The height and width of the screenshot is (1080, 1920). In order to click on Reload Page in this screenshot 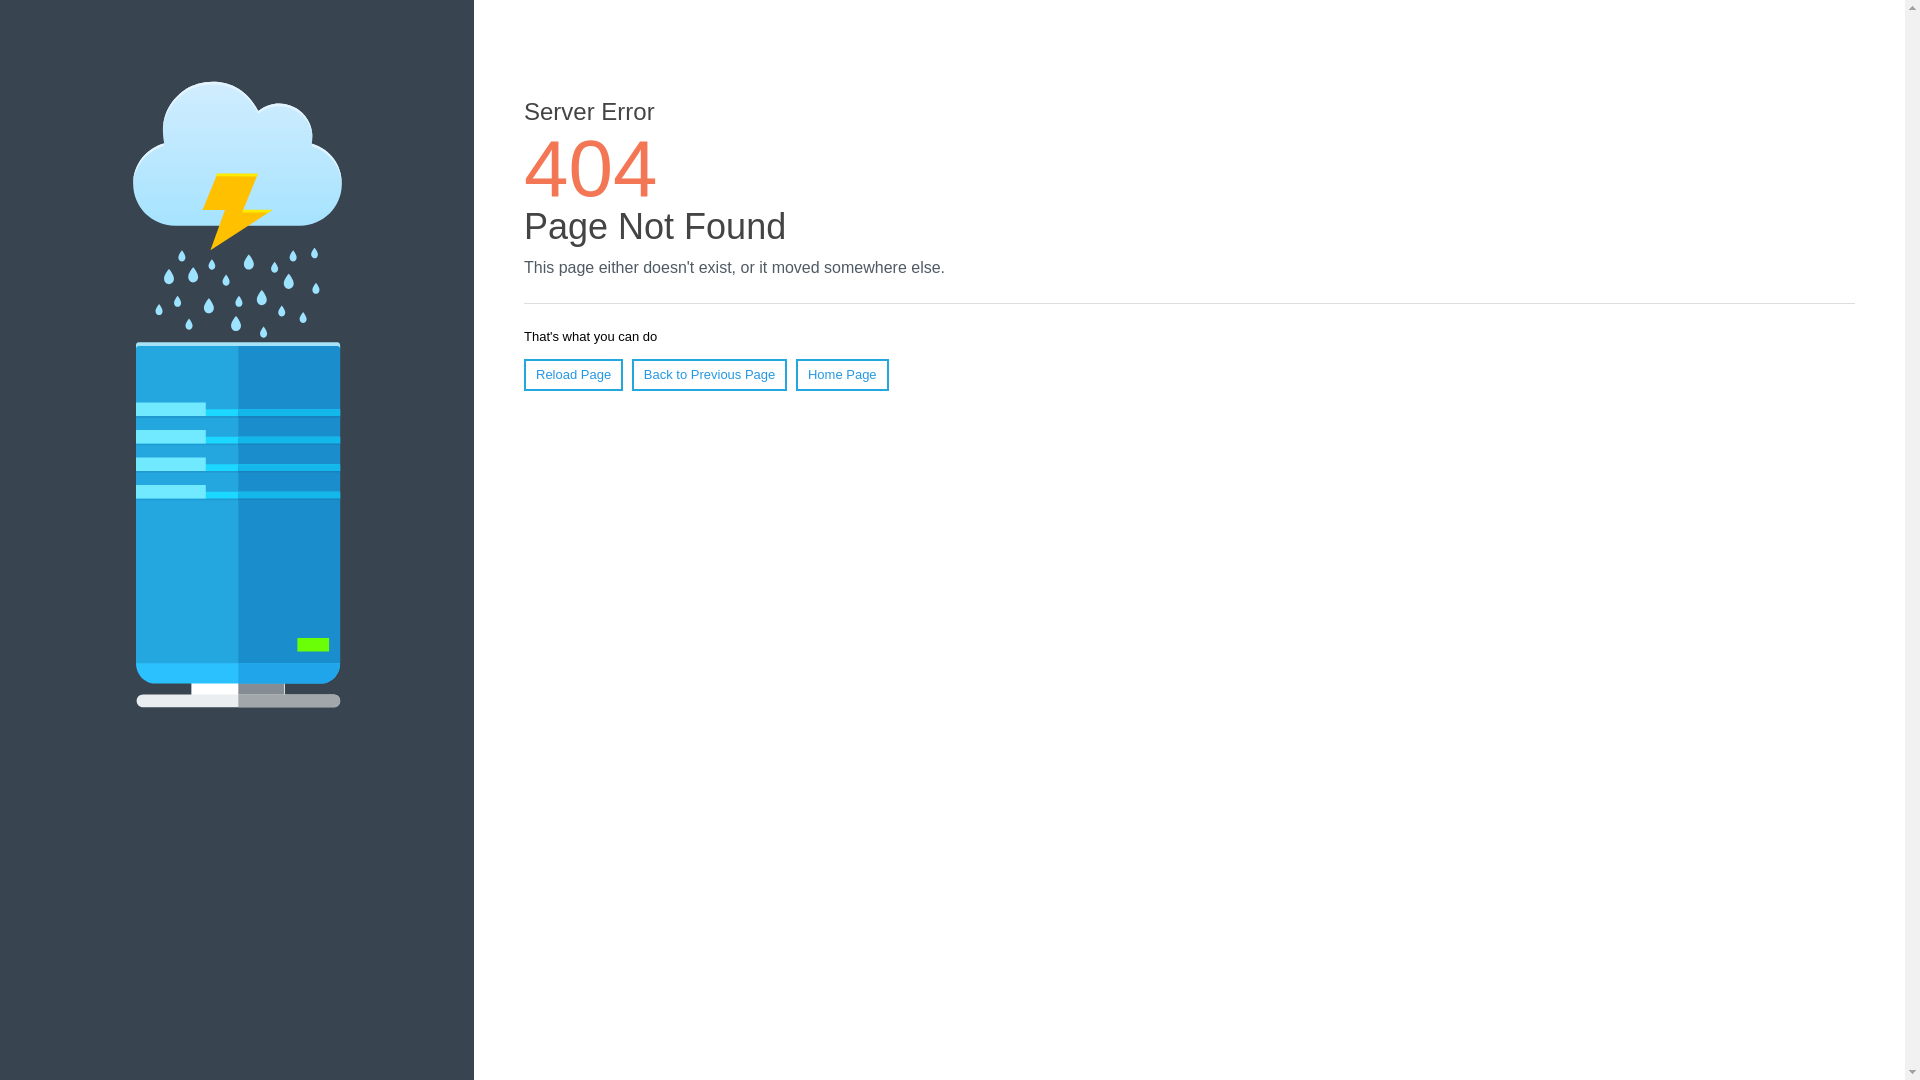, I will do `click(574, 375)`.